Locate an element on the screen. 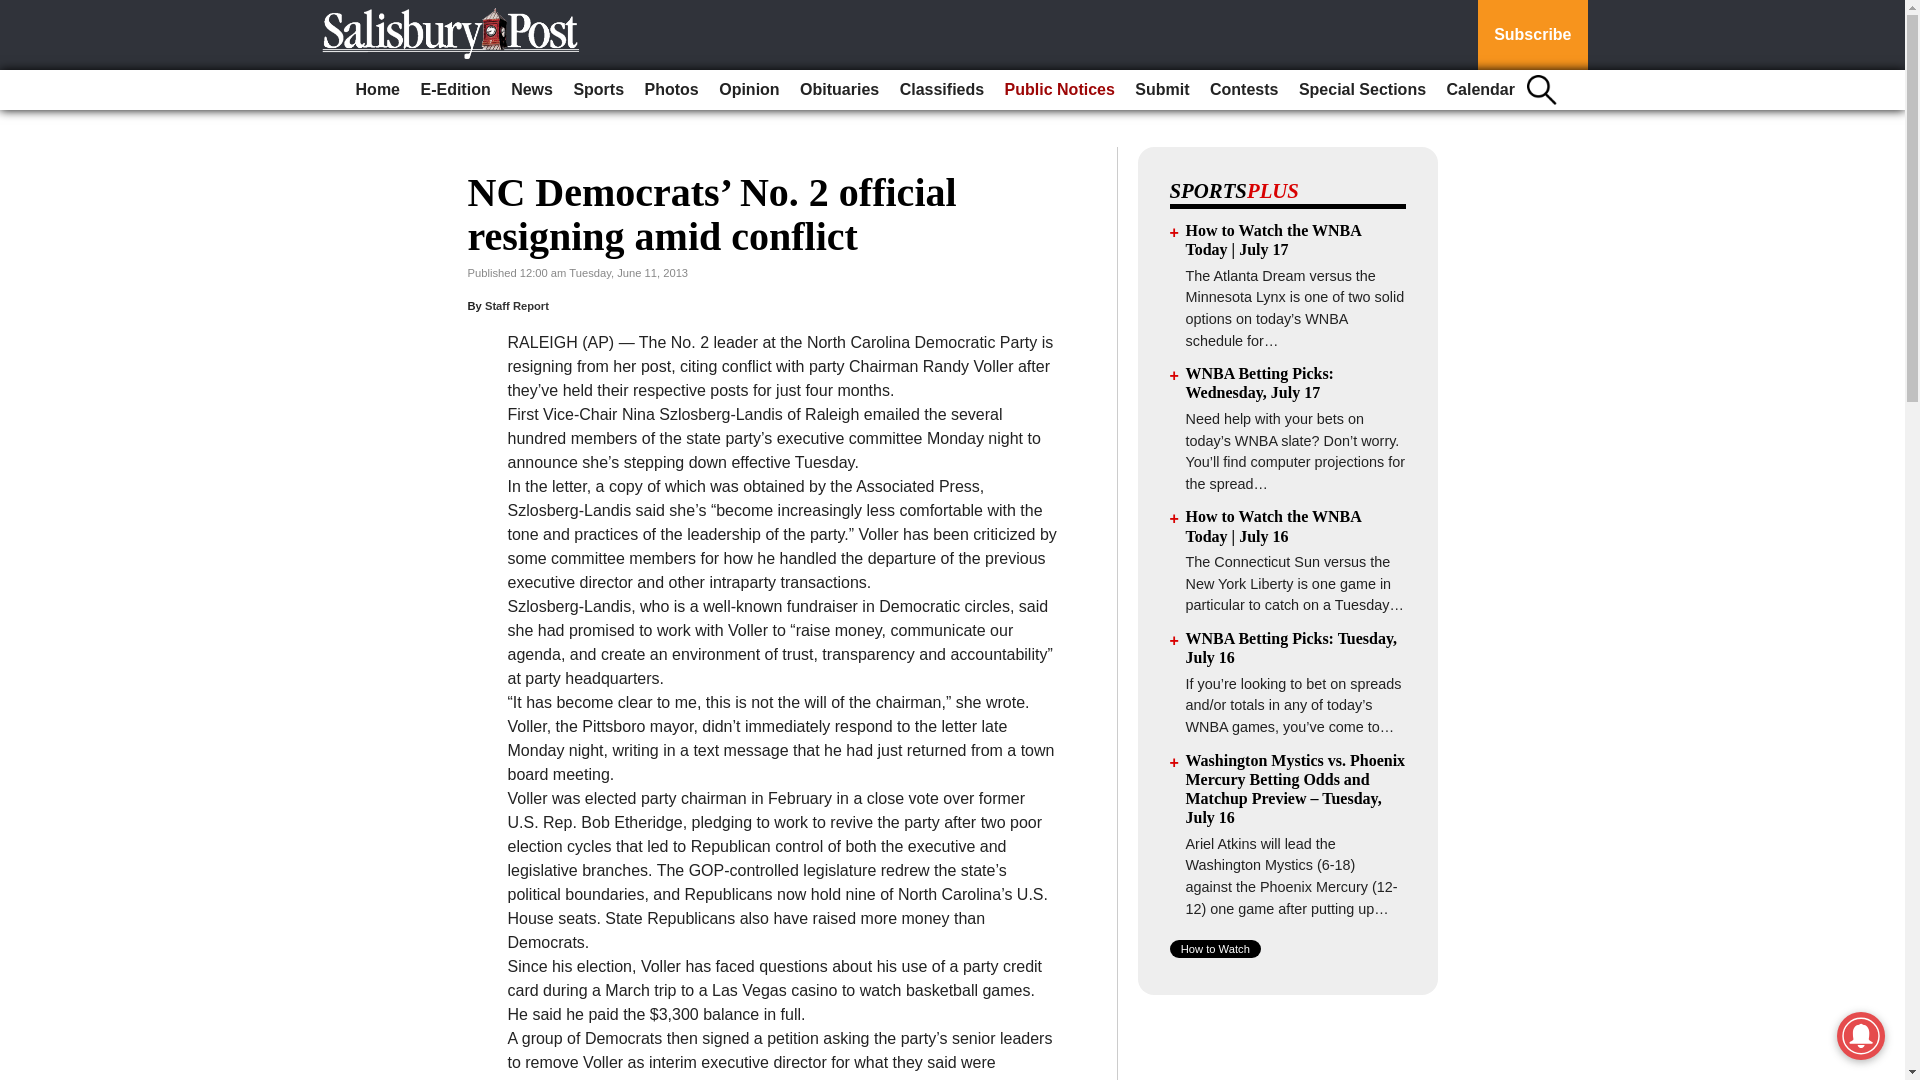 The height and width of the screenshot is (1080, 1920). Photos is located at coordinates (672, 90).